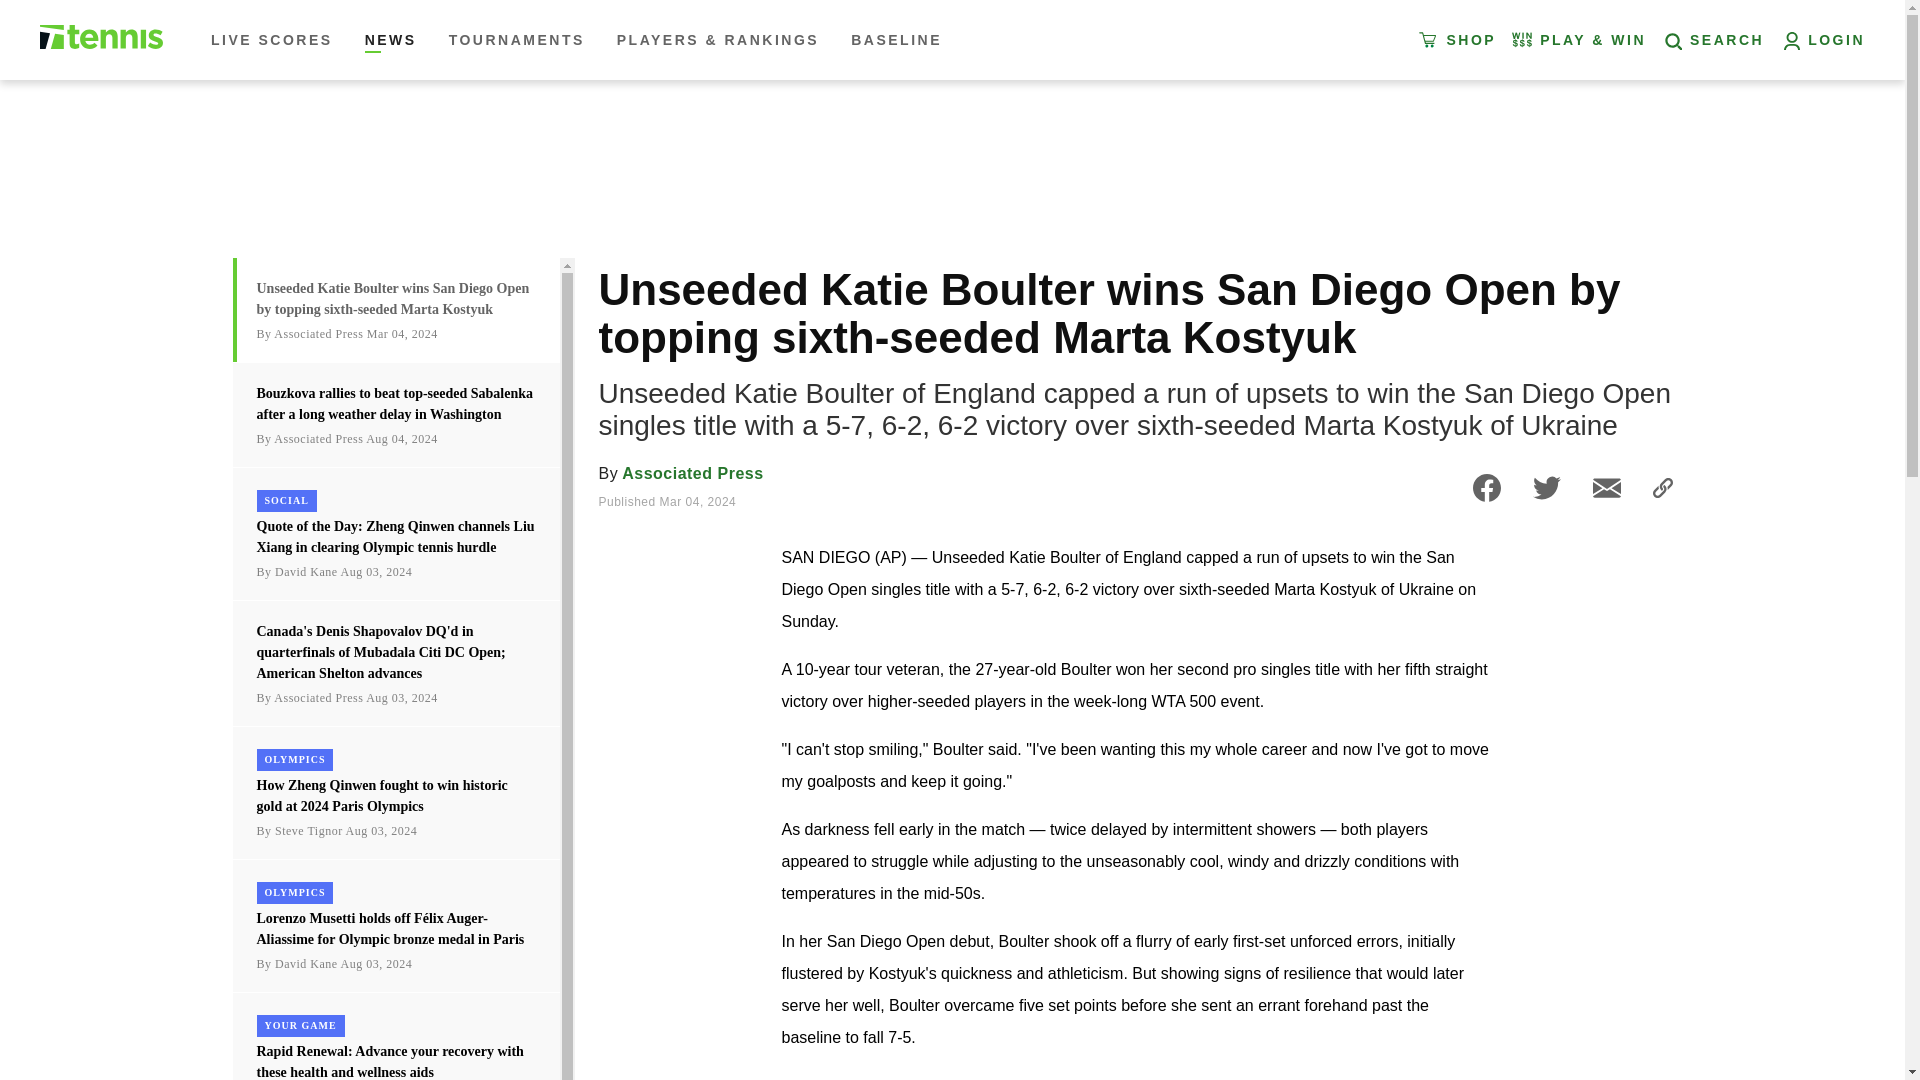 The height and width of the screenshot is (1080, 1920). What do you see at coordinates (1712, 40) in the screenshot?
I see `SEARCH` at bounding box center [1712, 40].